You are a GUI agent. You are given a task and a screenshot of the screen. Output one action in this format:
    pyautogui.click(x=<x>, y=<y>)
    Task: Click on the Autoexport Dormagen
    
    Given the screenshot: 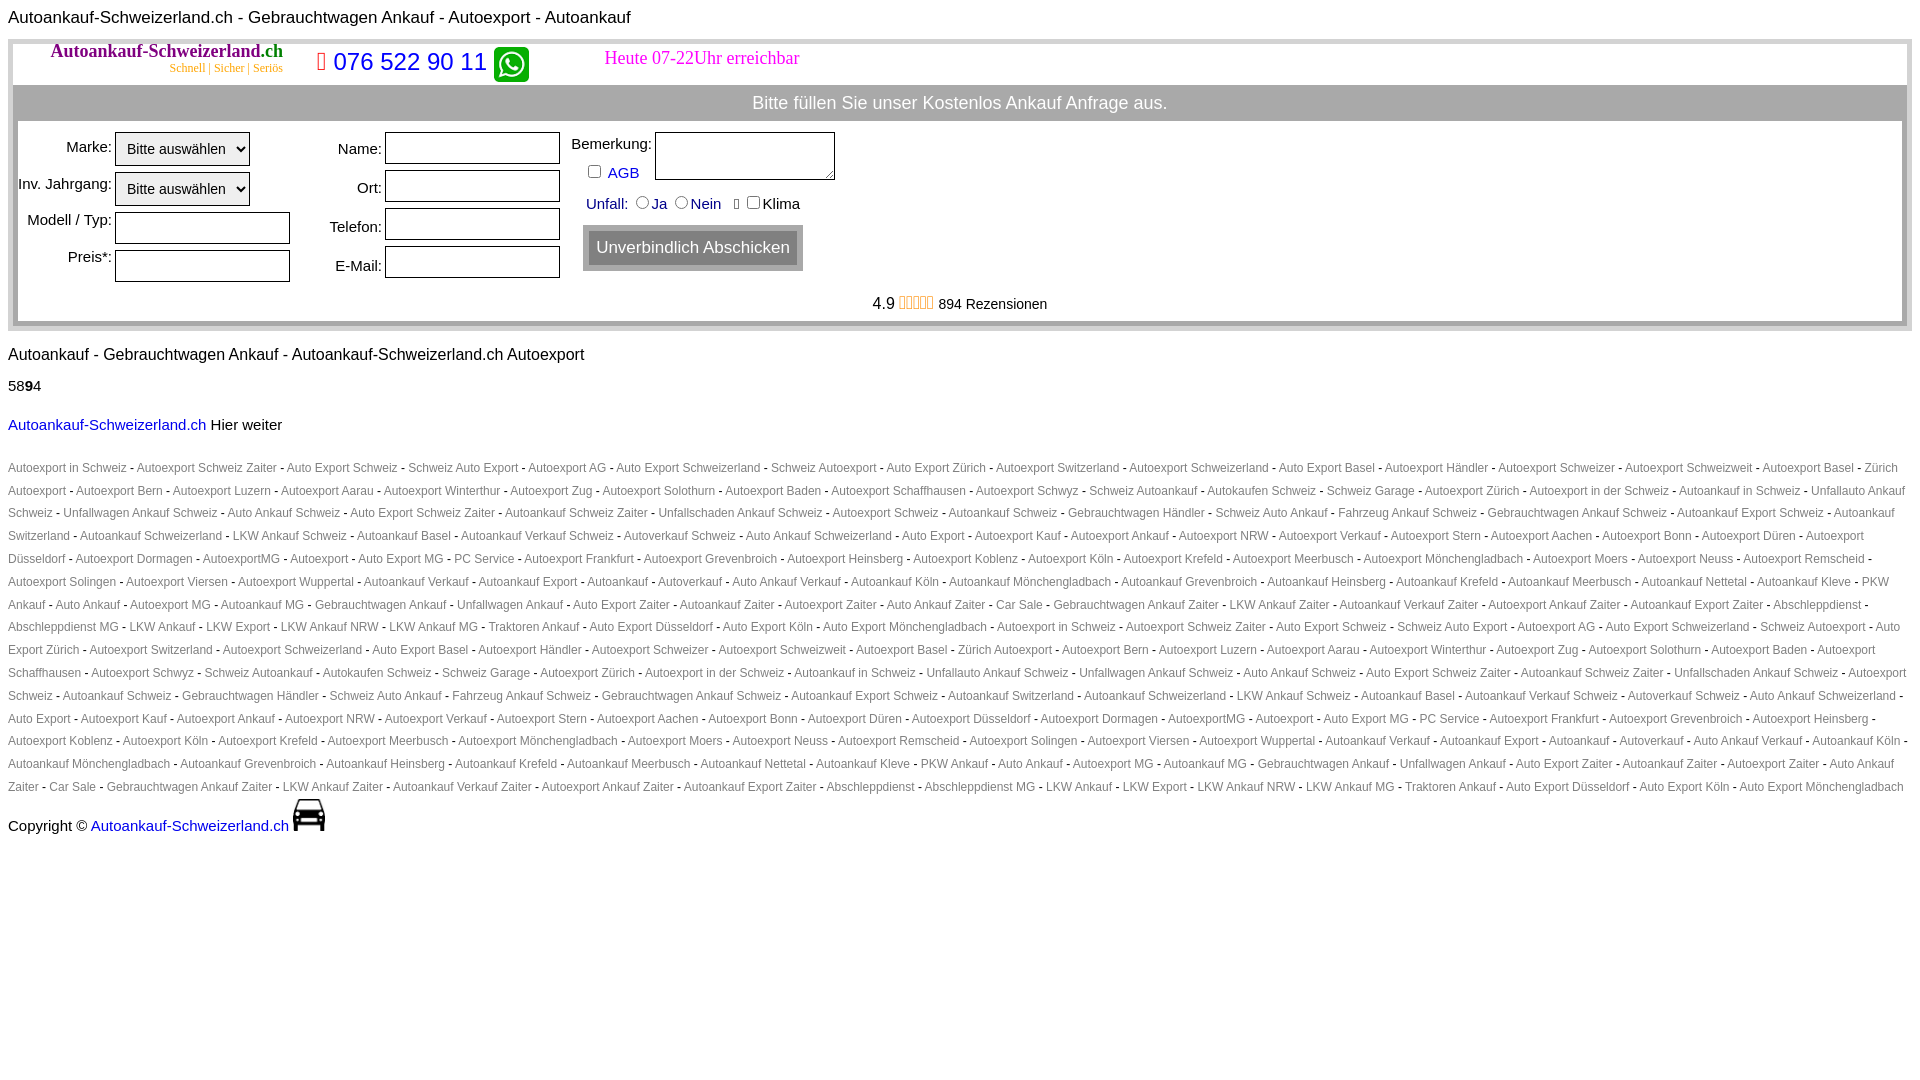 What is the action you would take?
    pyautogui.click(x=134, y=559)
    